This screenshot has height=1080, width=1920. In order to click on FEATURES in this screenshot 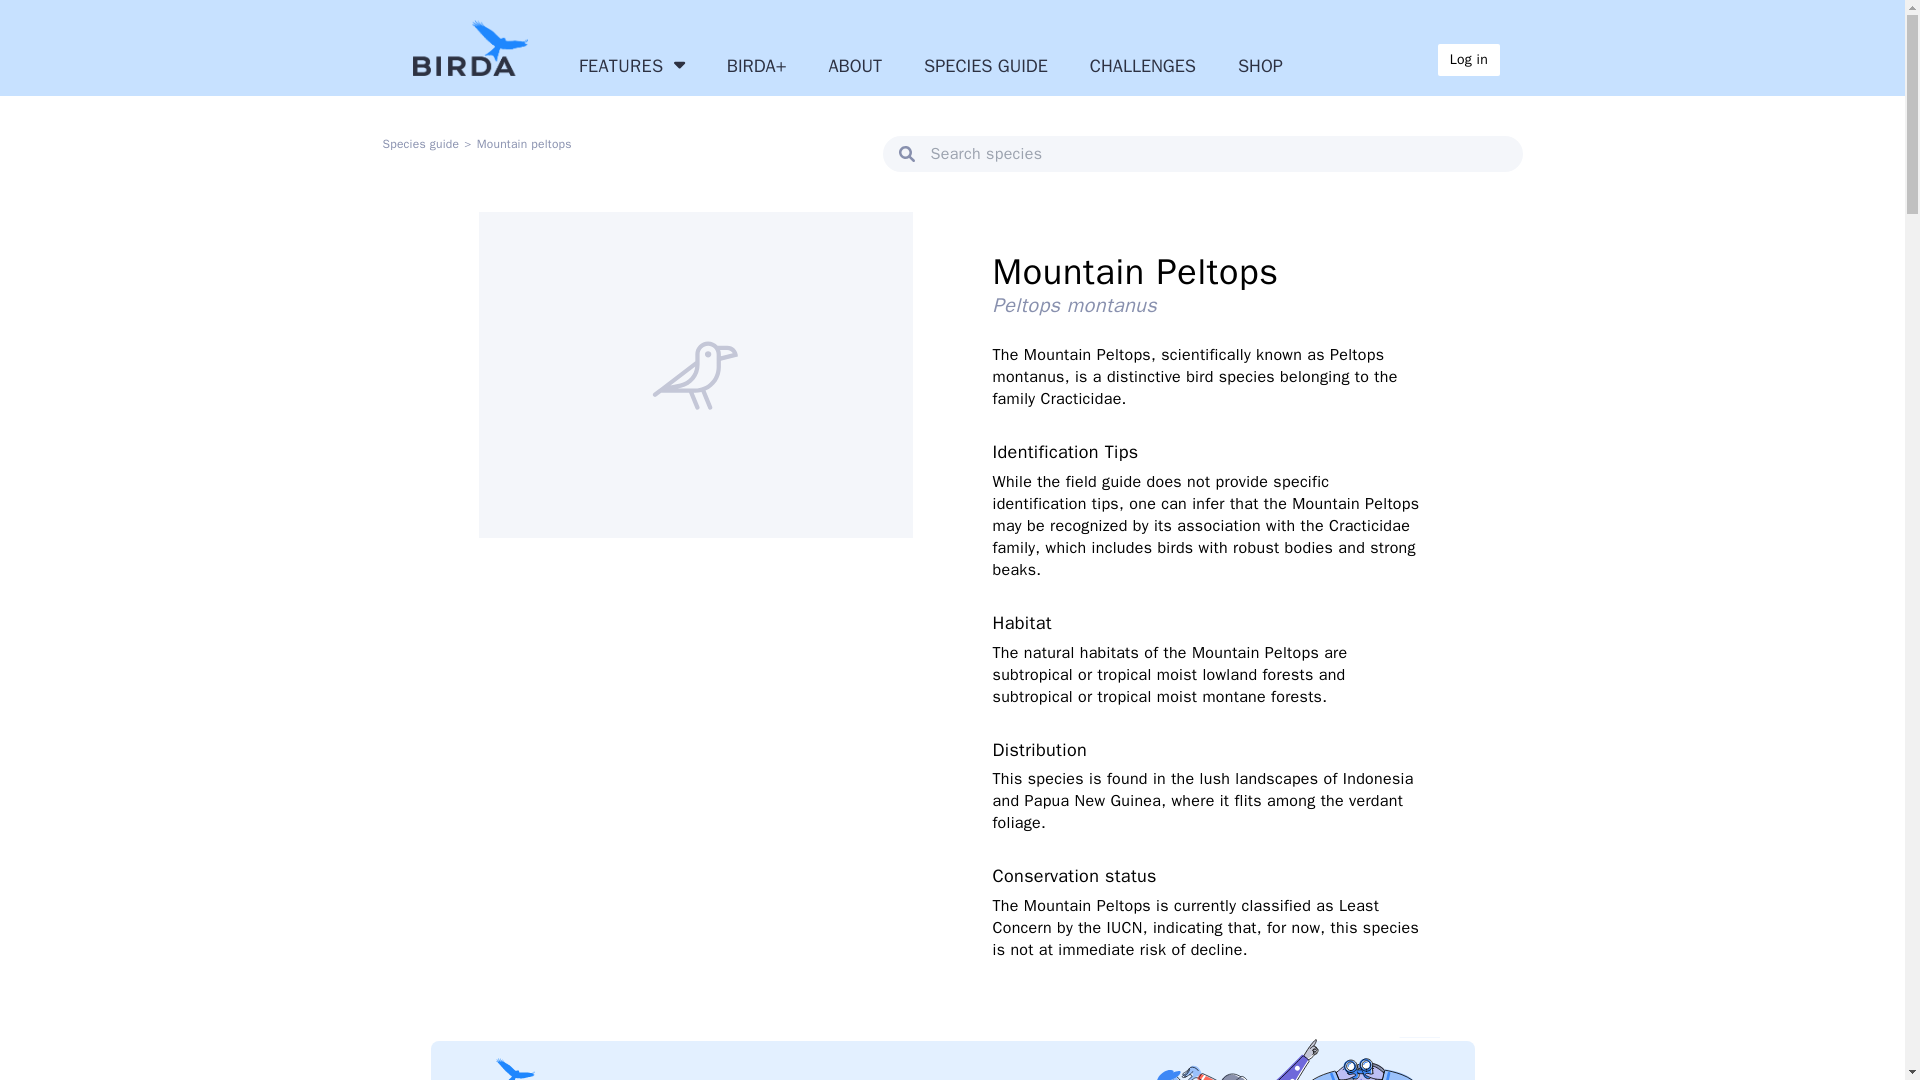, I will do `click(632, 65)`.